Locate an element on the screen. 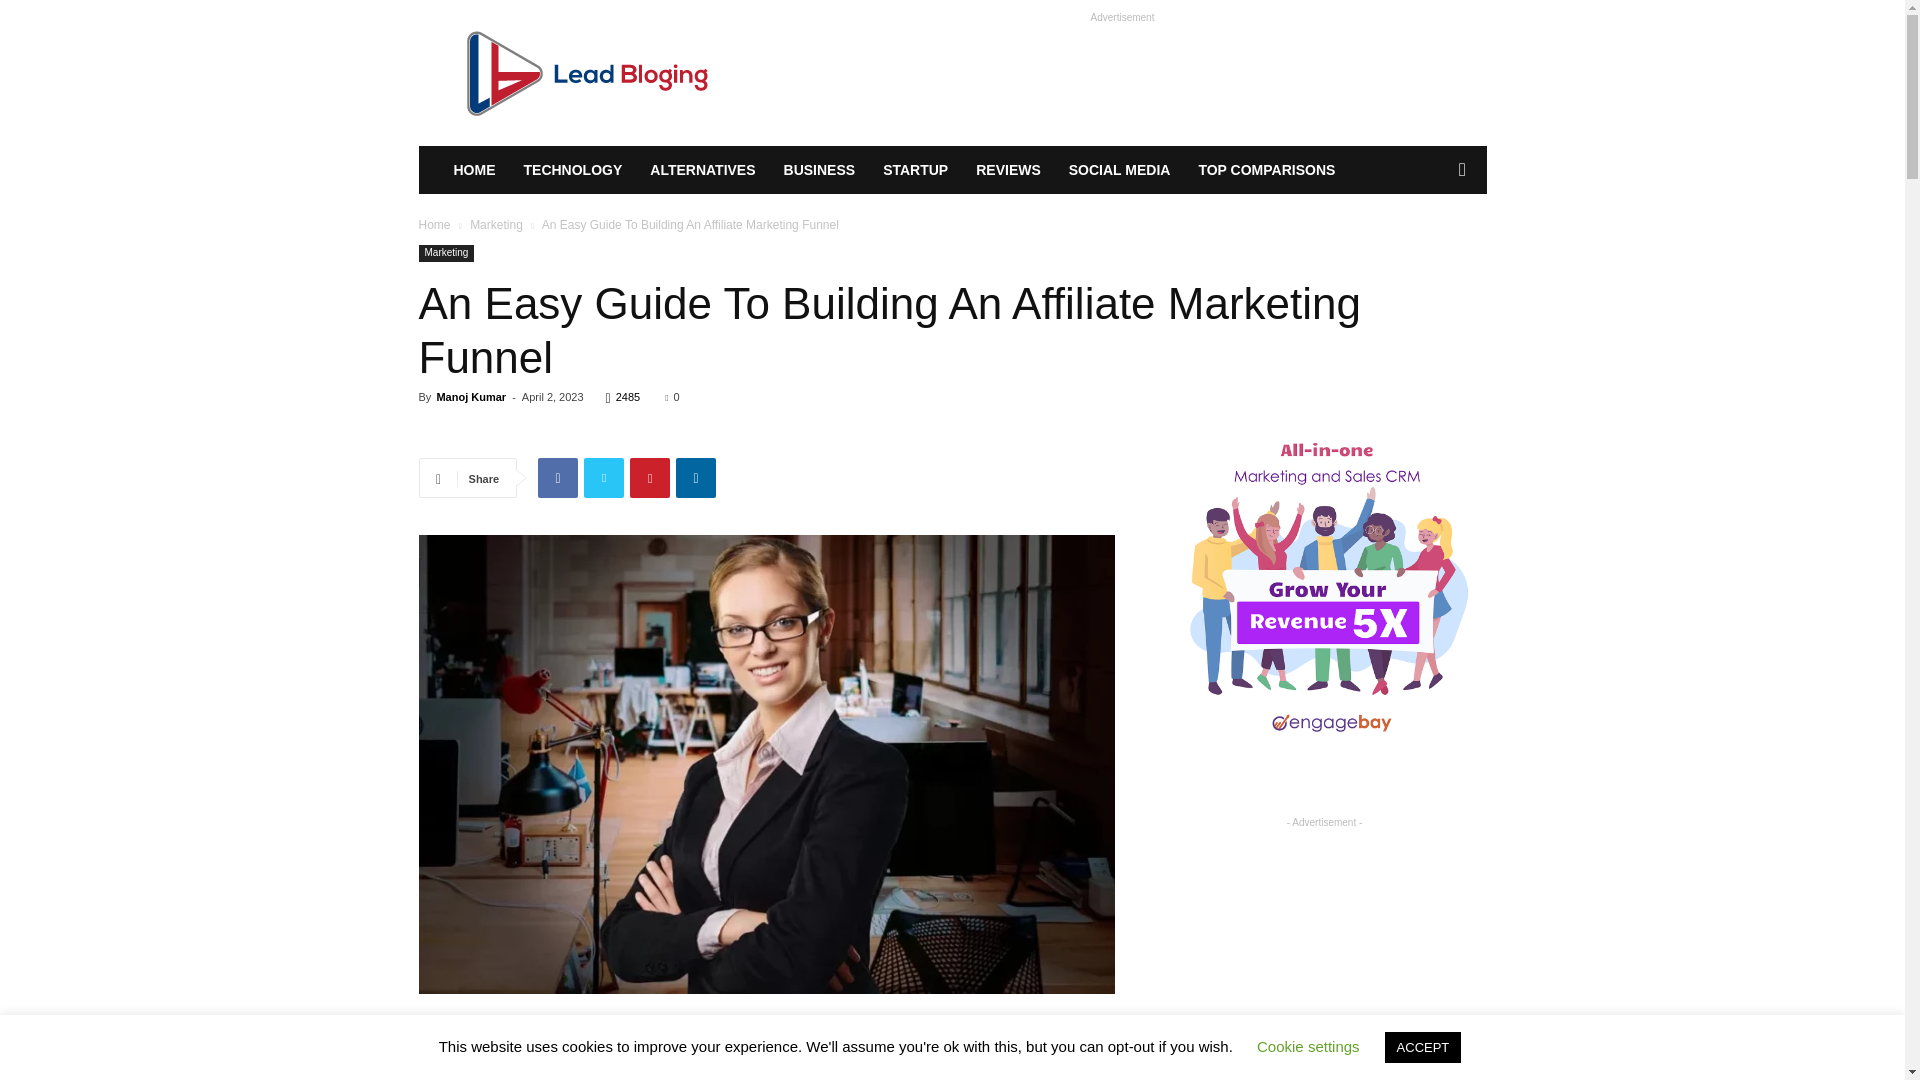  Marketing is located at coordinates (446, 254).